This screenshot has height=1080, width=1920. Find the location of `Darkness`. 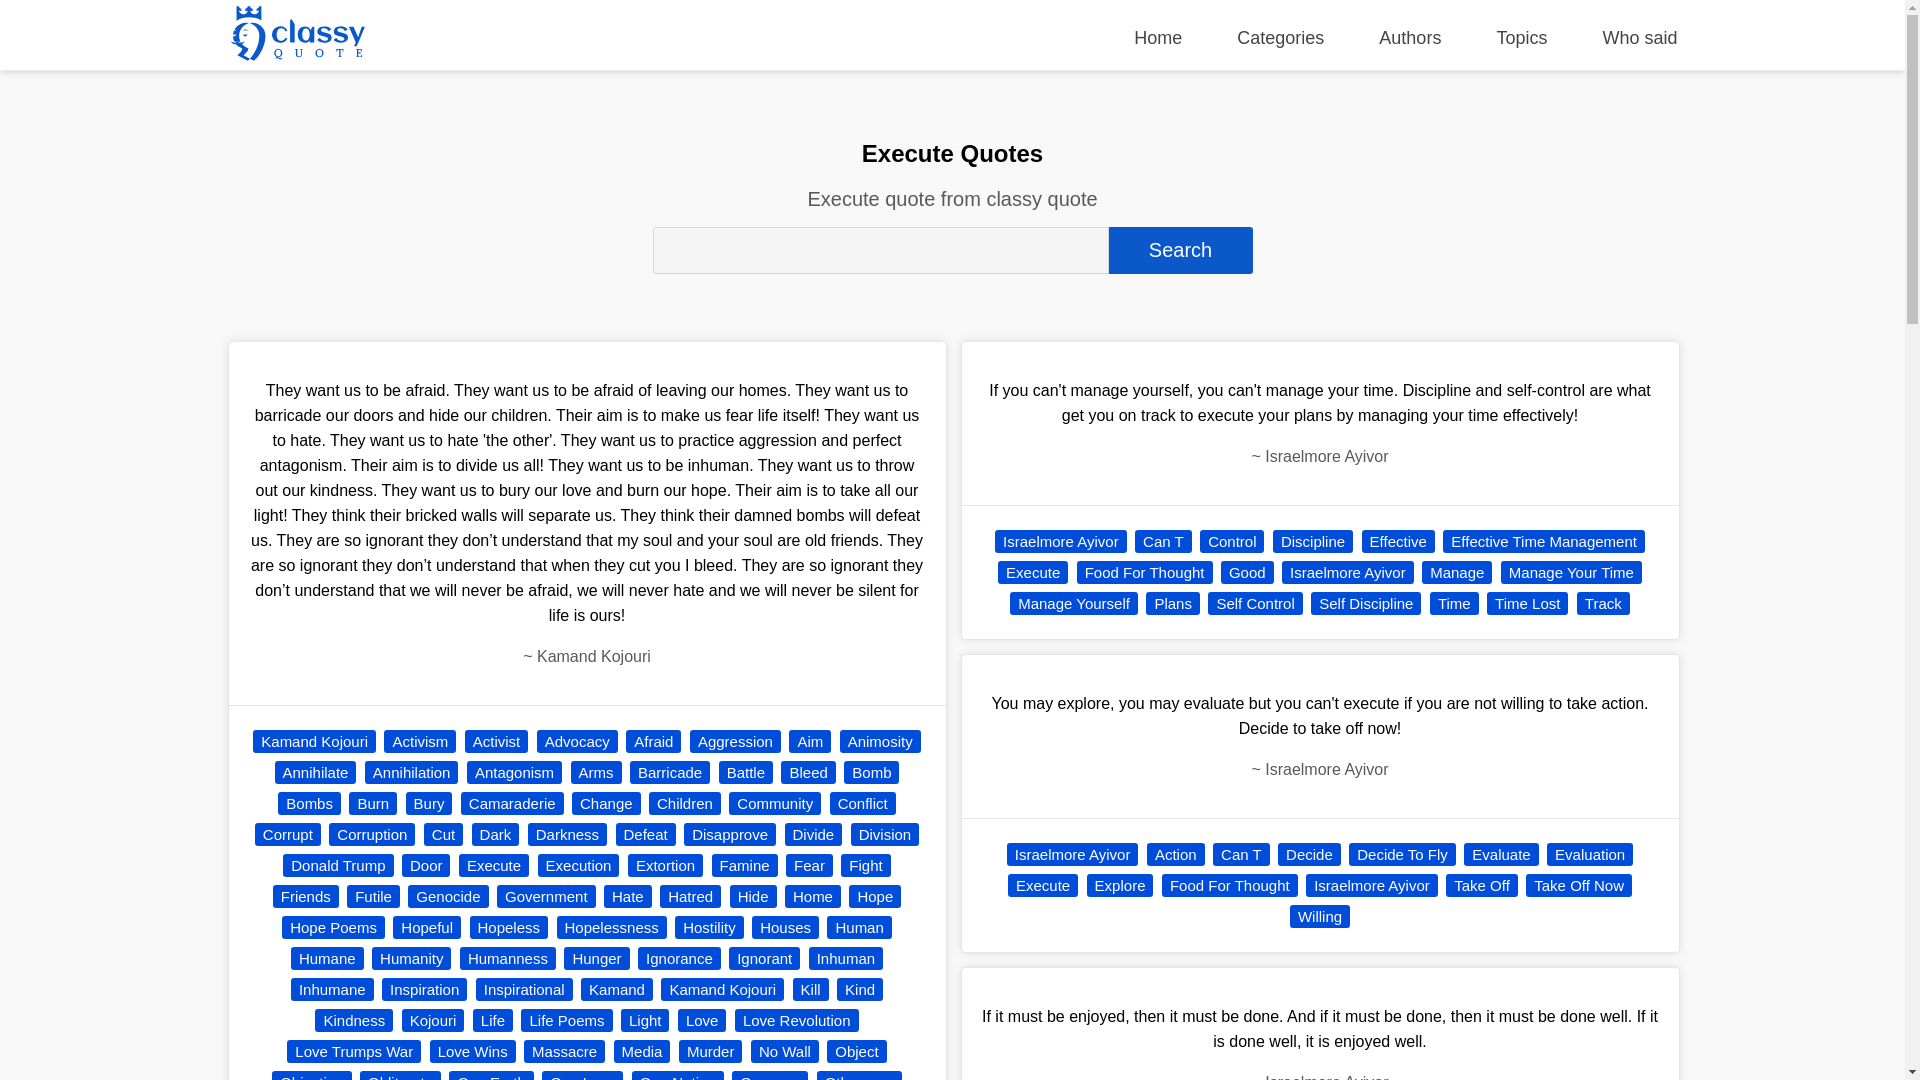

Darkness is located at coordinates (567, 834).